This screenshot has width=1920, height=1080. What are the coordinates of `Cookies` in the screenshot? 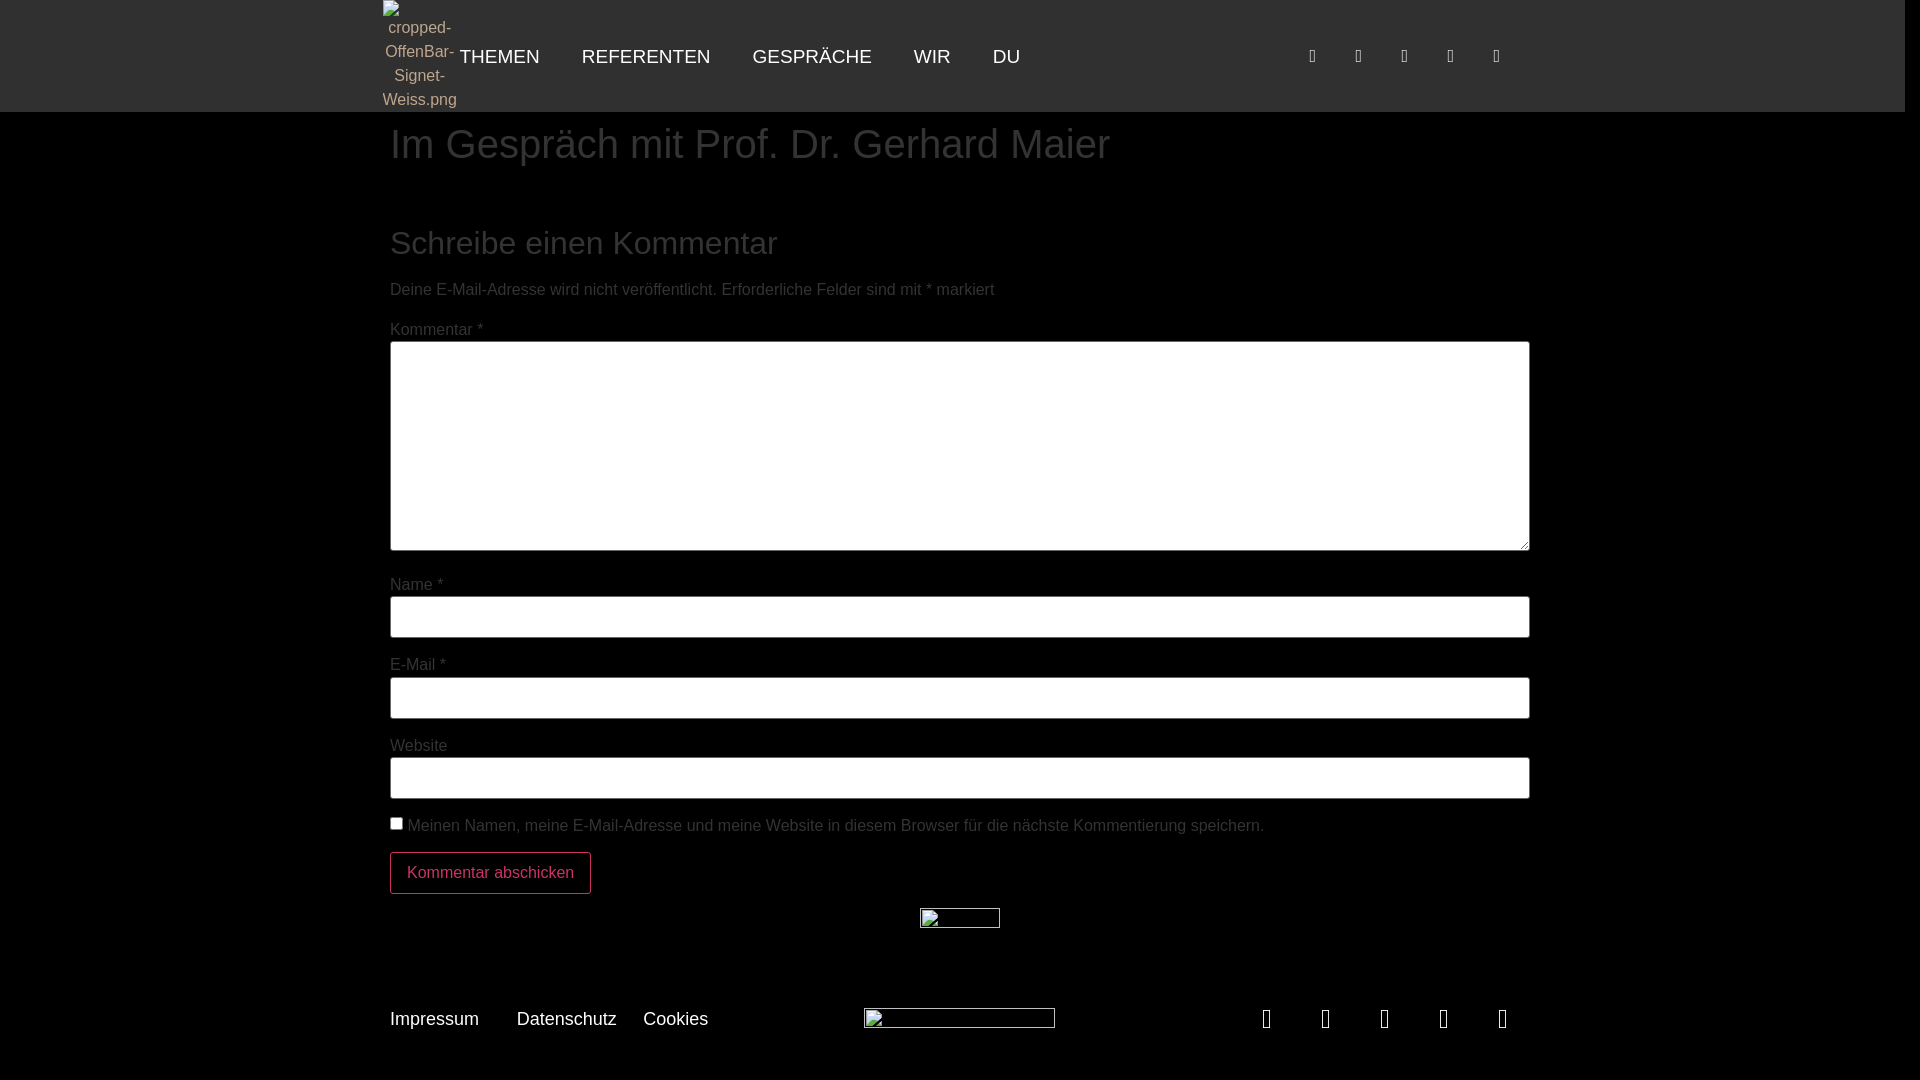 It's located at (676, 1019).